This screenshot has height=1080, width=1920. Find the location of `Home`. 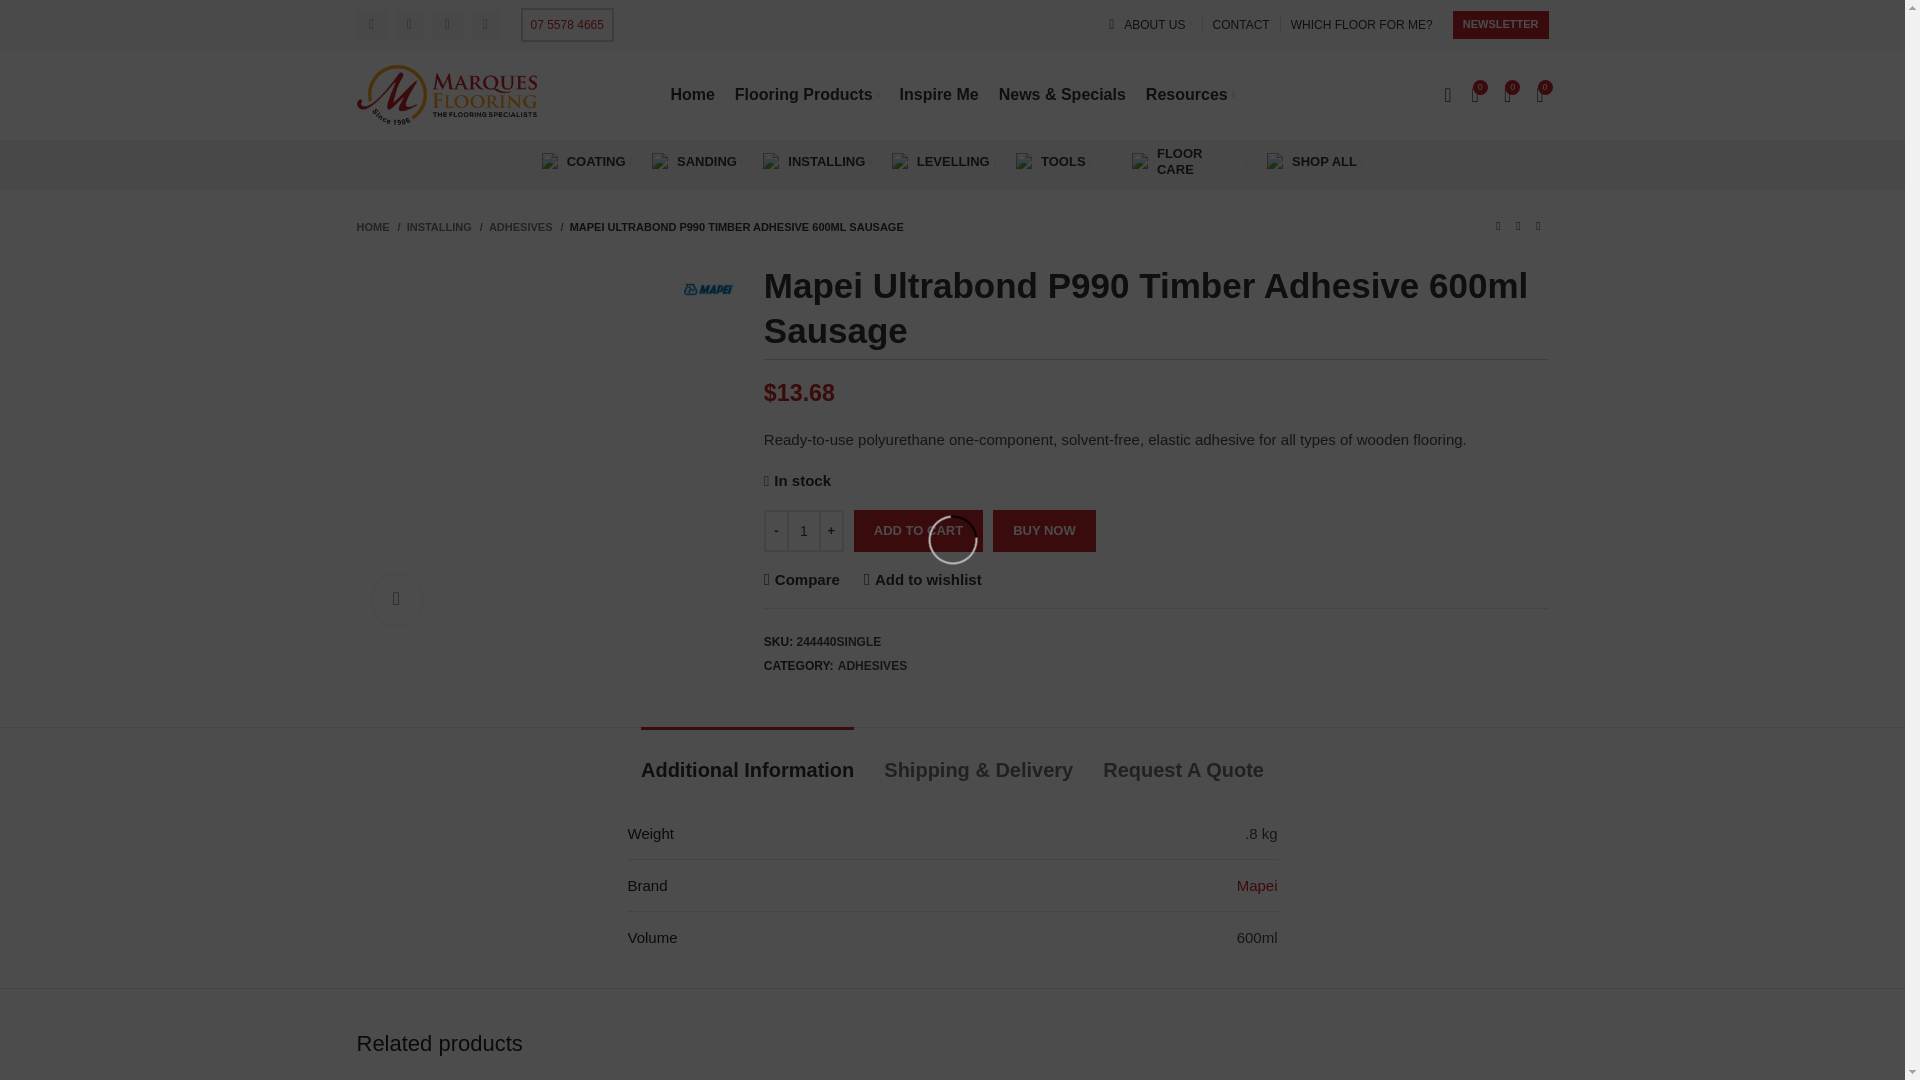

Home is located at coordinates (692, 94).